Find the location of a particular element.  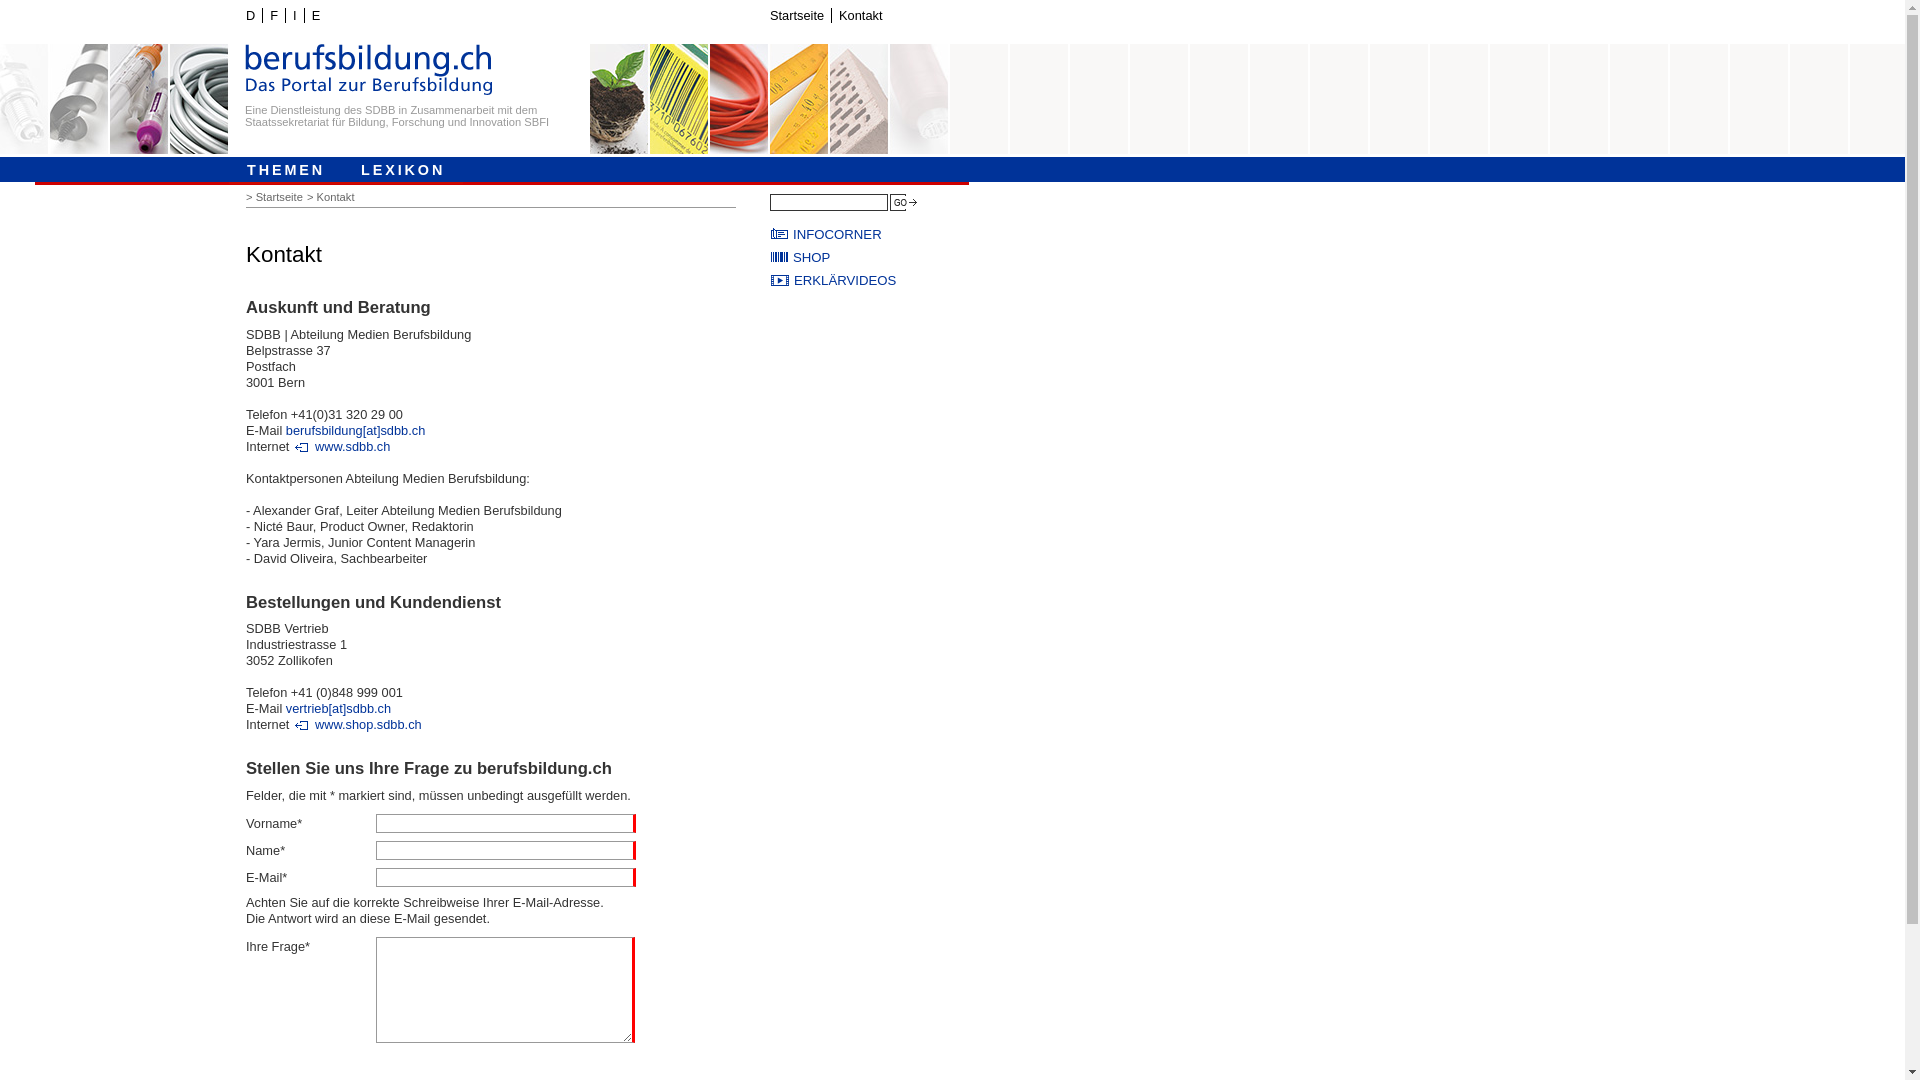

I is located at coordinates (294, 16).